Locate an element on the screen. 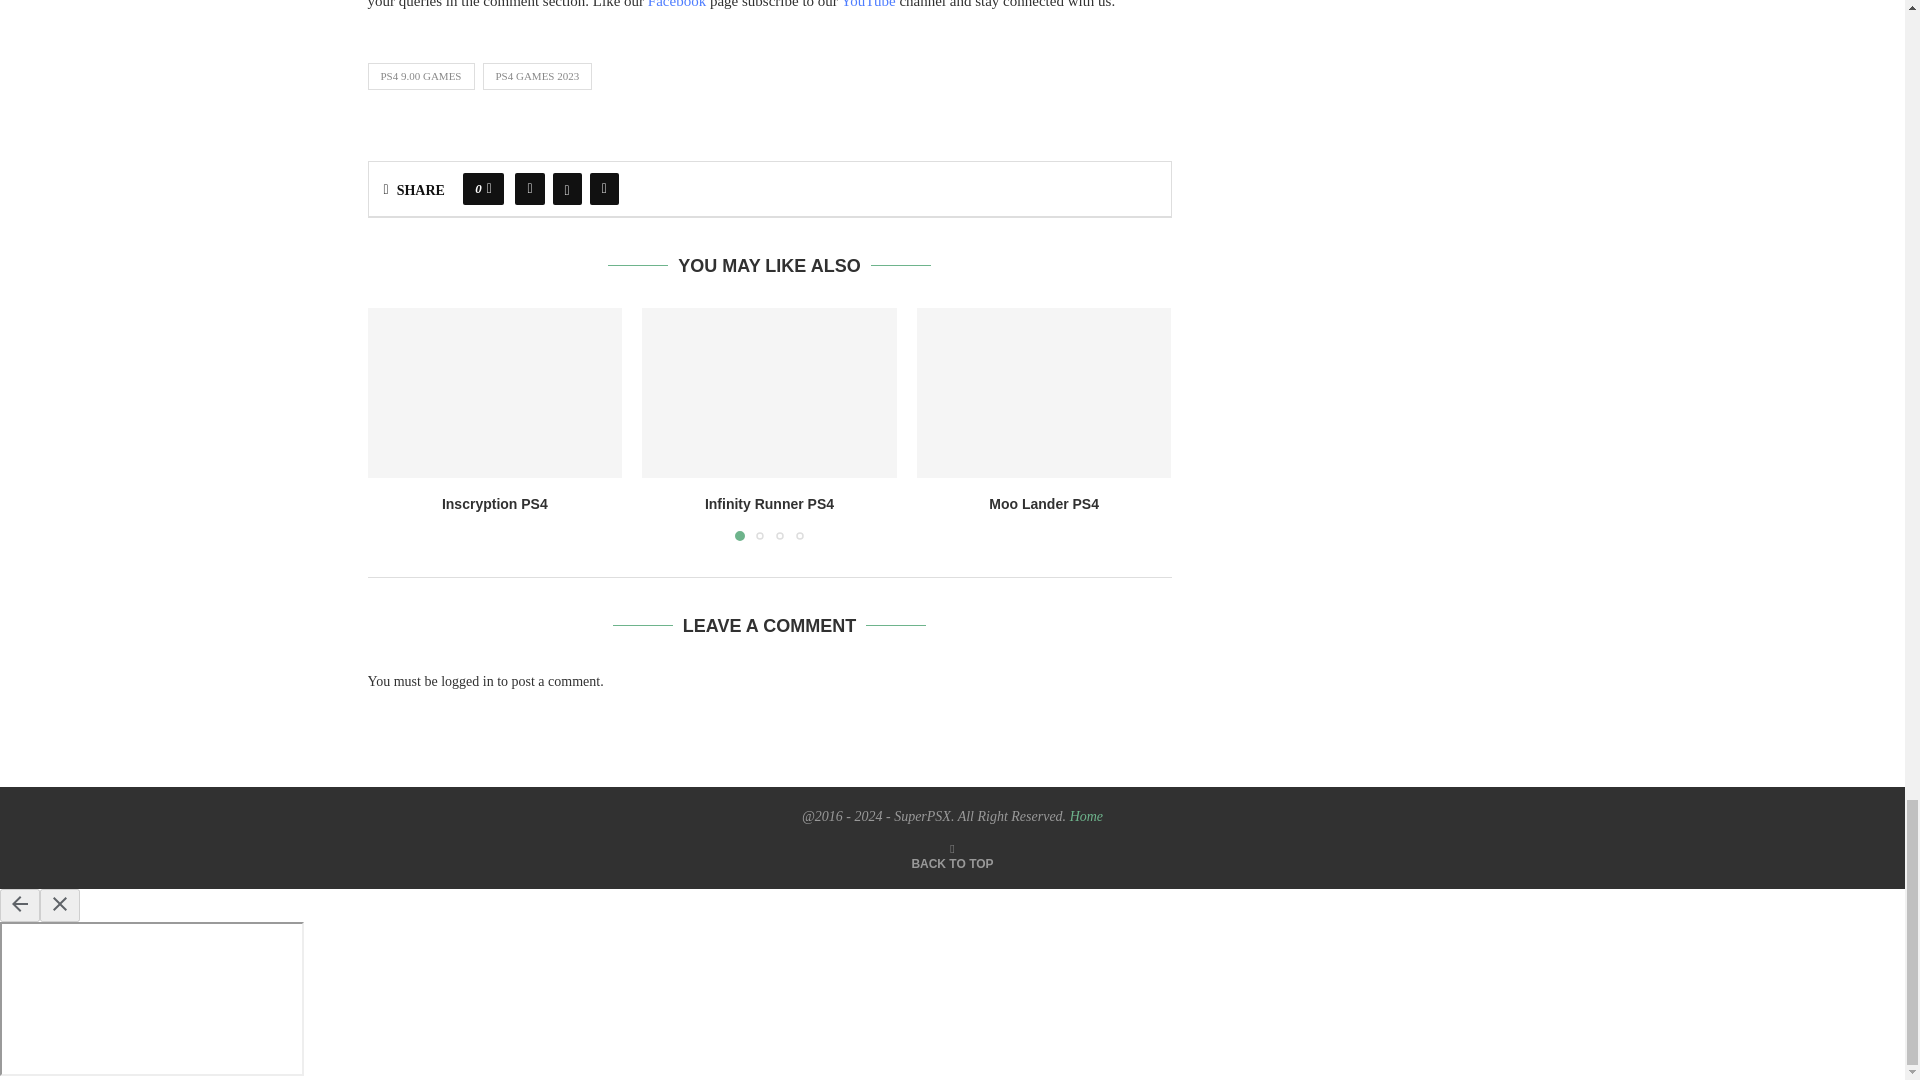 This screenshot has width=1920, height=1080. Infinity Runner PS4 is located at coordinates (768, 392).